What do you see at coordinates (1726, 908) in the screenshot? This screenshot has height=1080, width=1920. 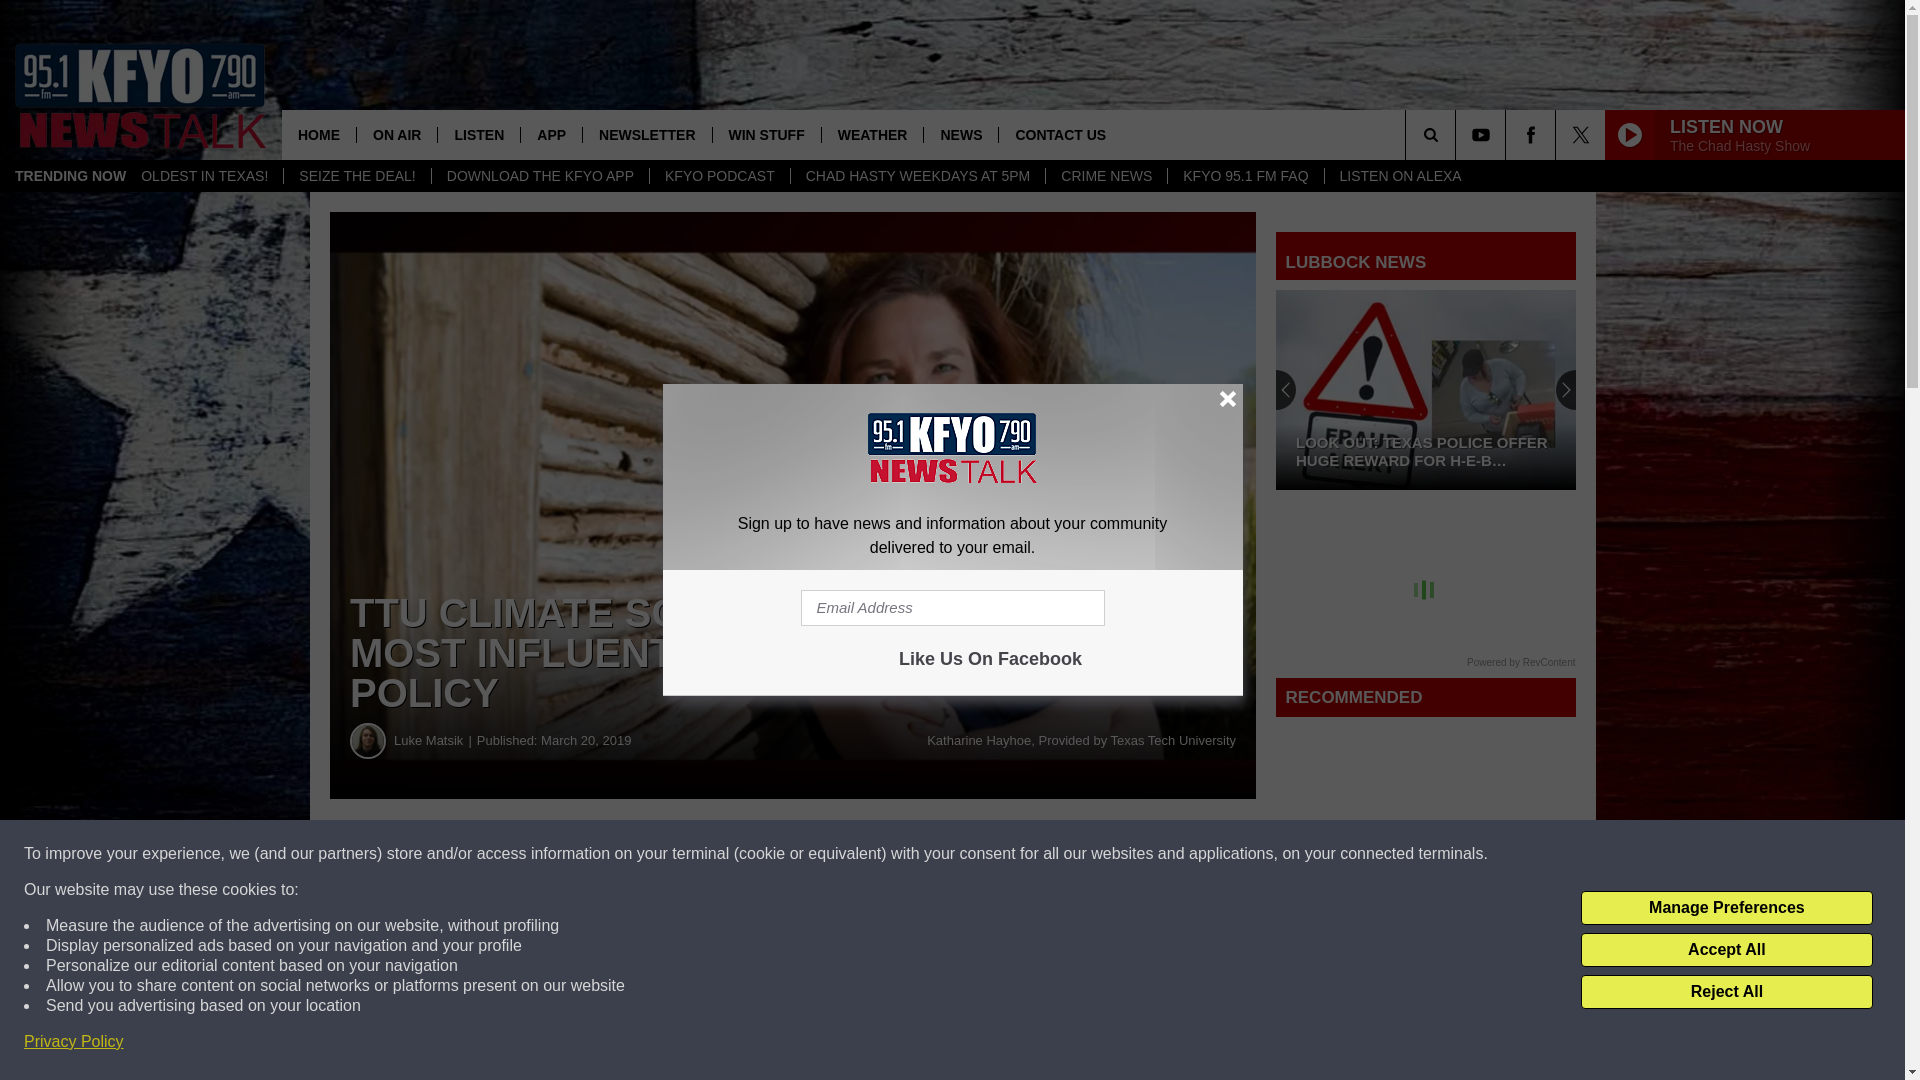 I see `Manage Preferences` at bounding box center [1726, 908].